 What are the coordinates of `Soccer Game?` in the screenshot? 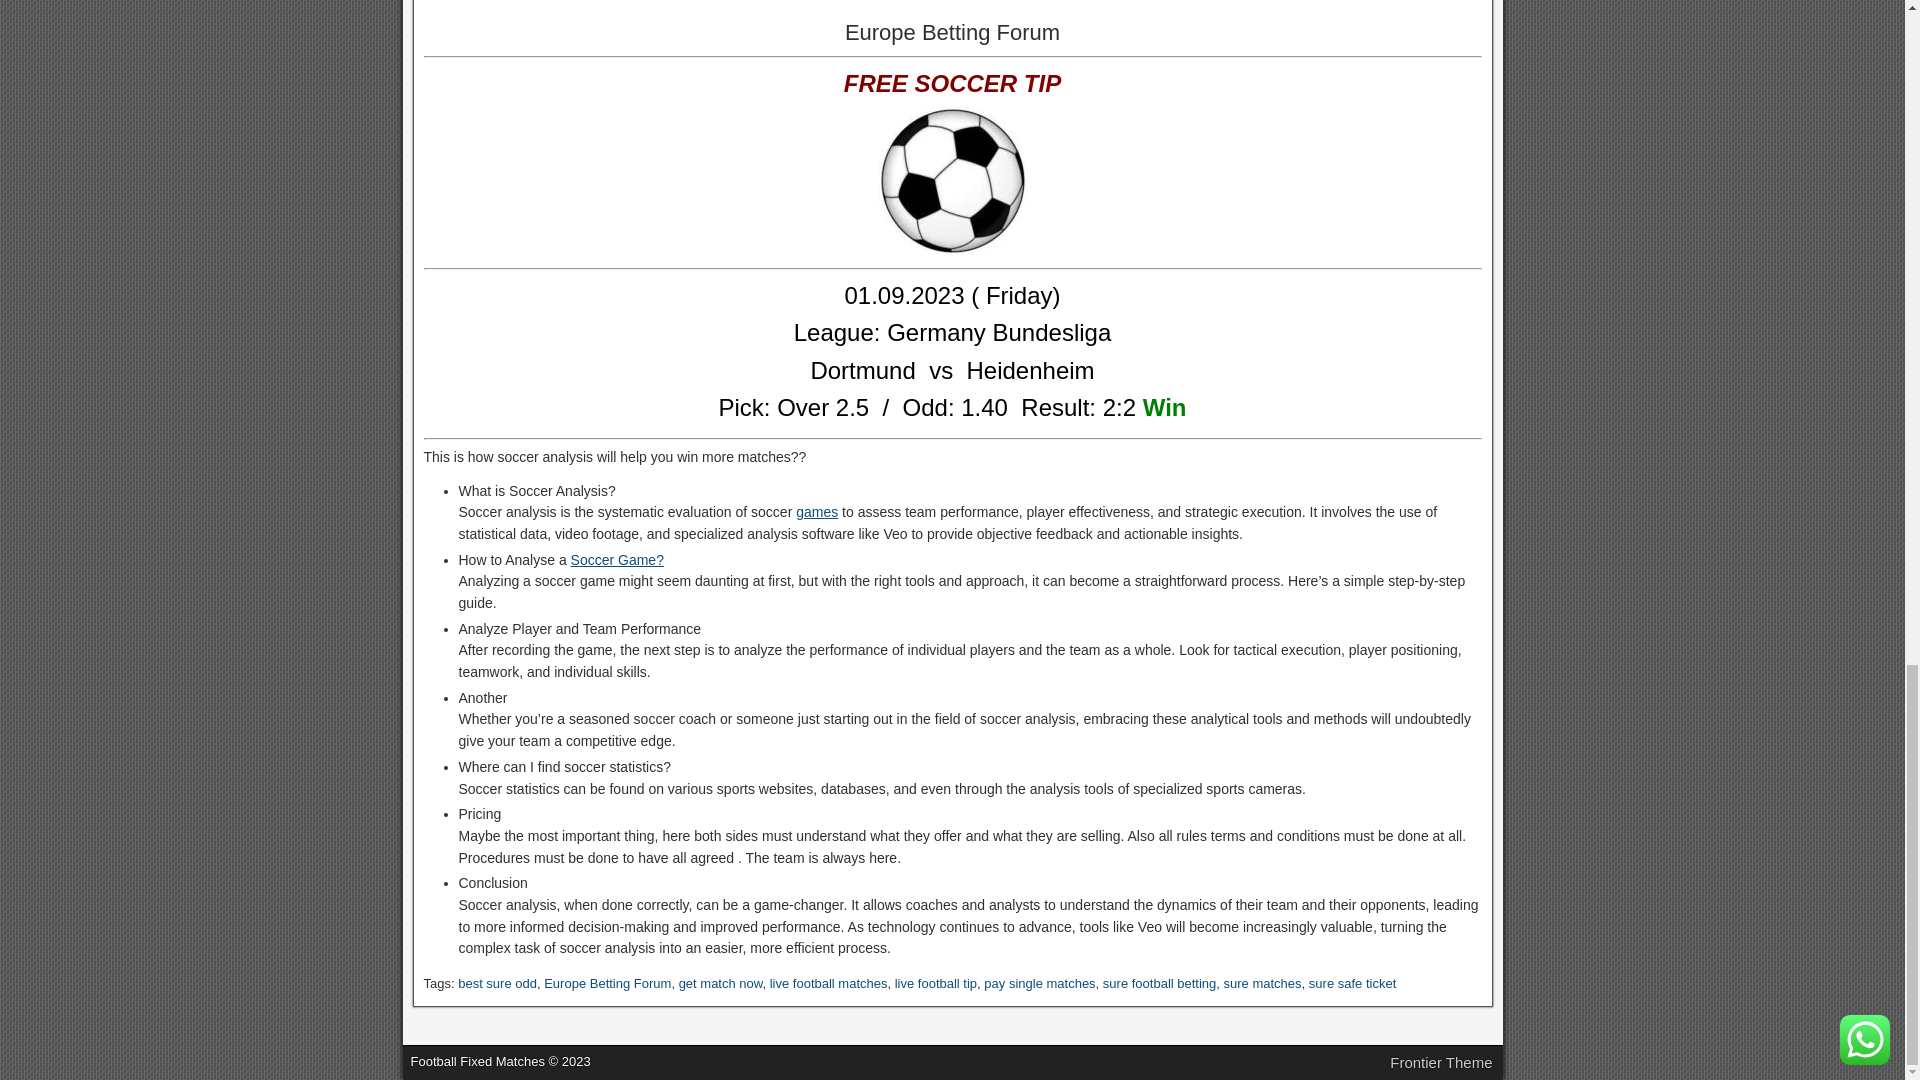 It's located at (617, 560).